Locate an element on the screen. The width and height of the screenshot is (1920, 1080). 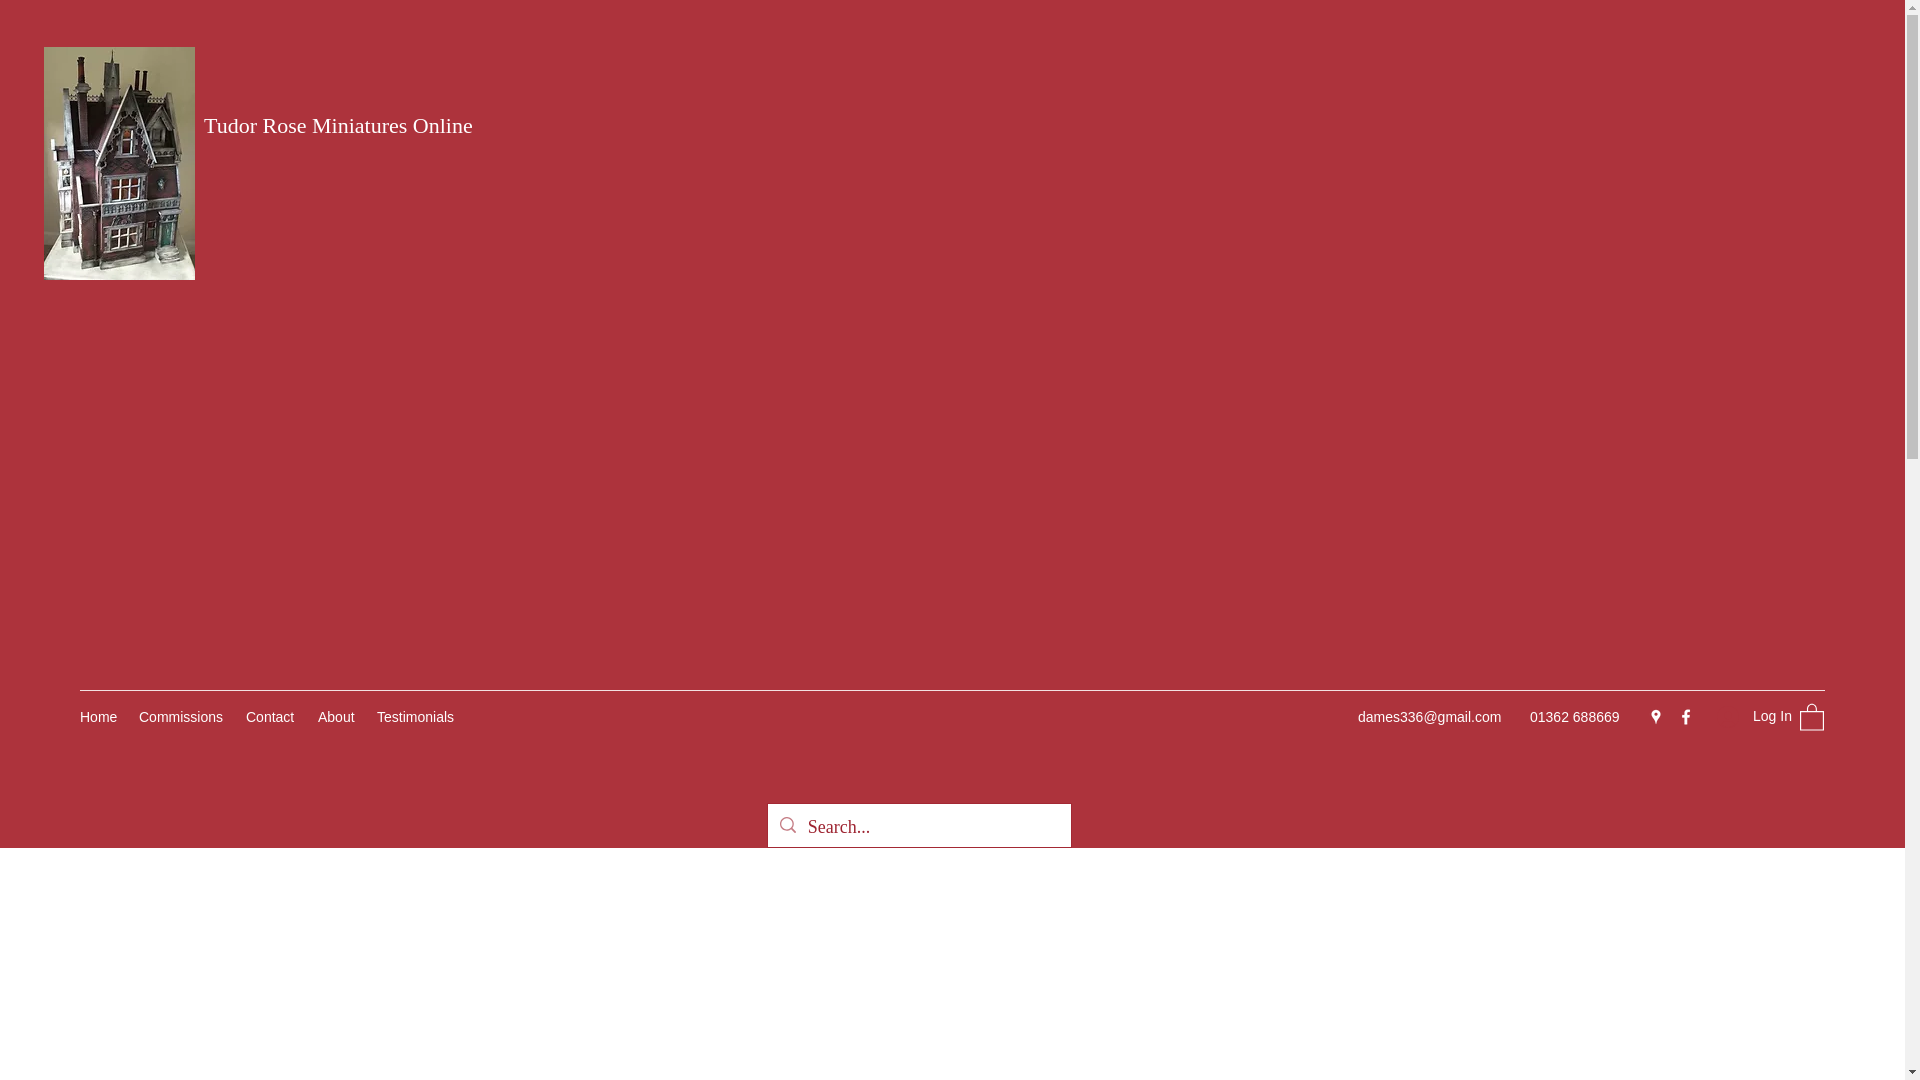
Commissions is located at coordinates (182, 717).